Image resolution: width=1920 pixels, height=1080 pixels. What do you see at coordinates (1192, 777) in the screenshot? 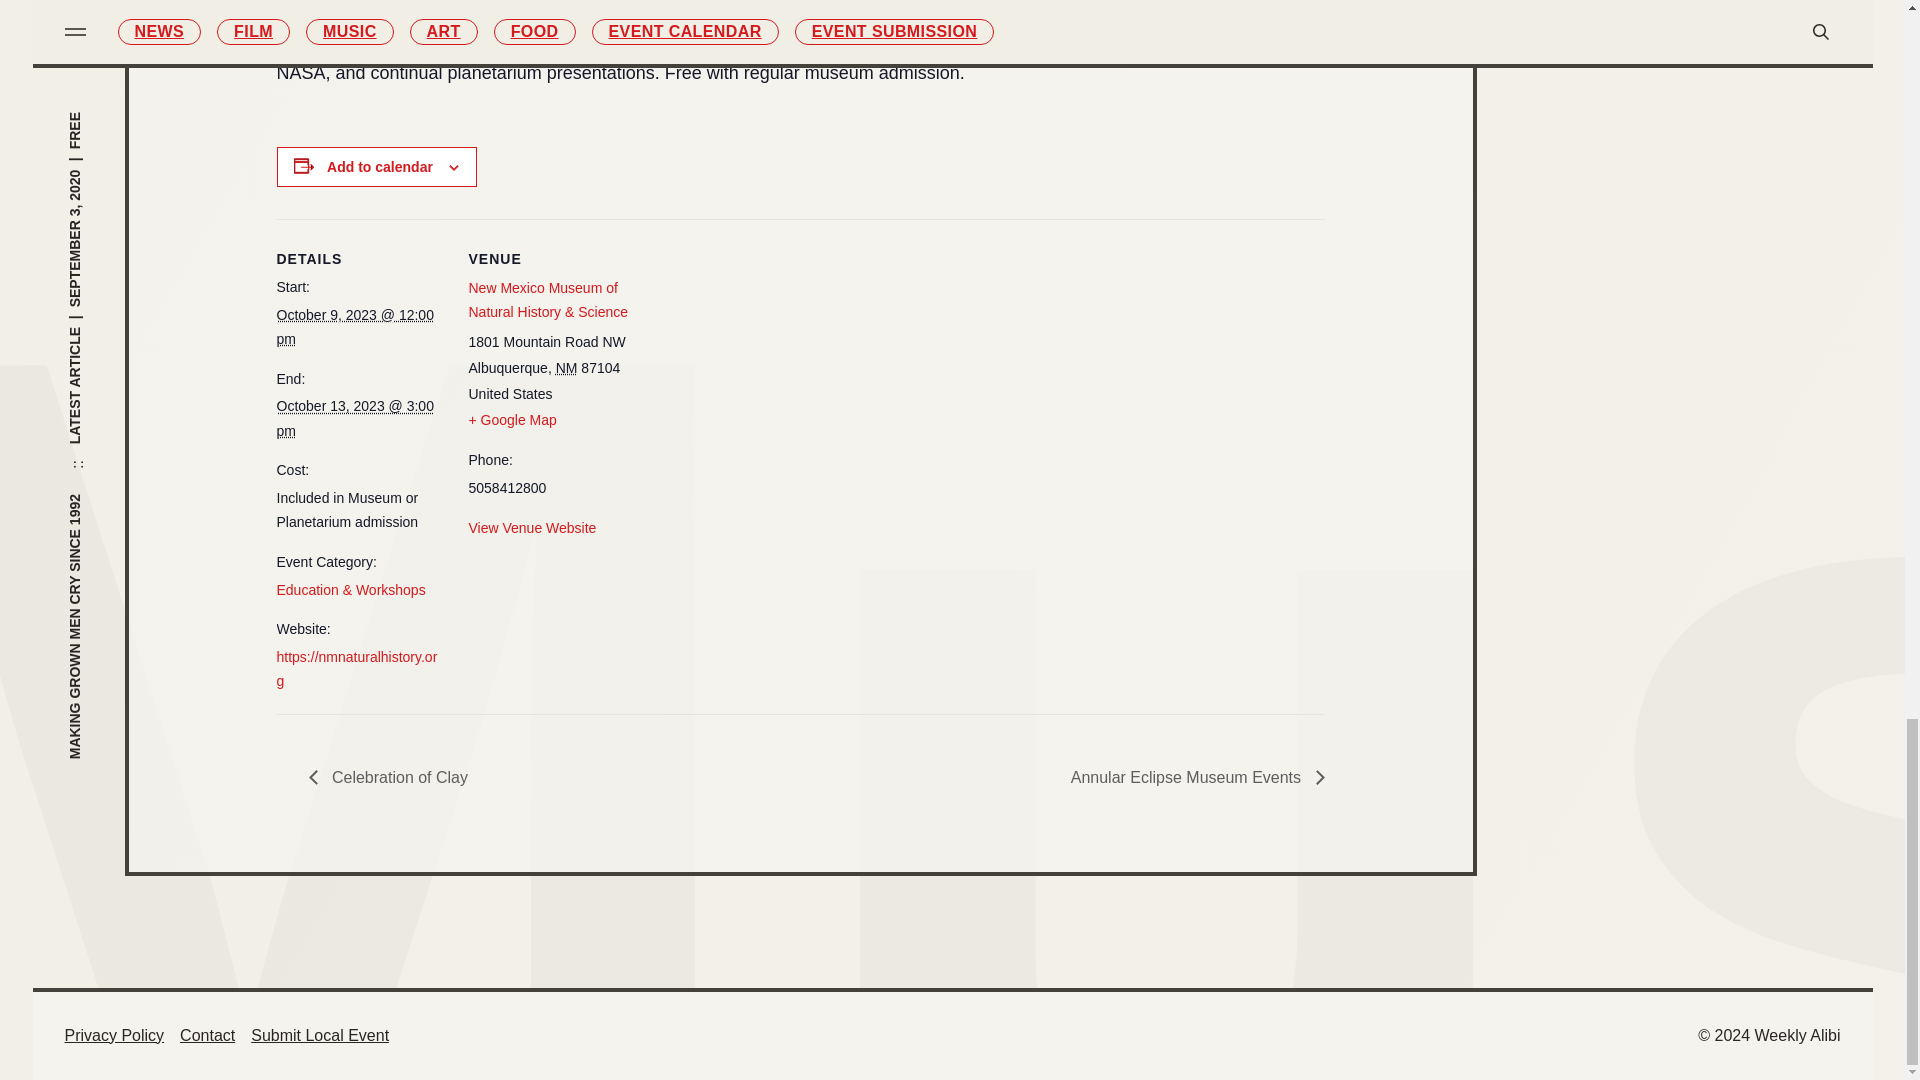
I see `Annular Eclipse Museum Events` at bounding box center [1192, 777].